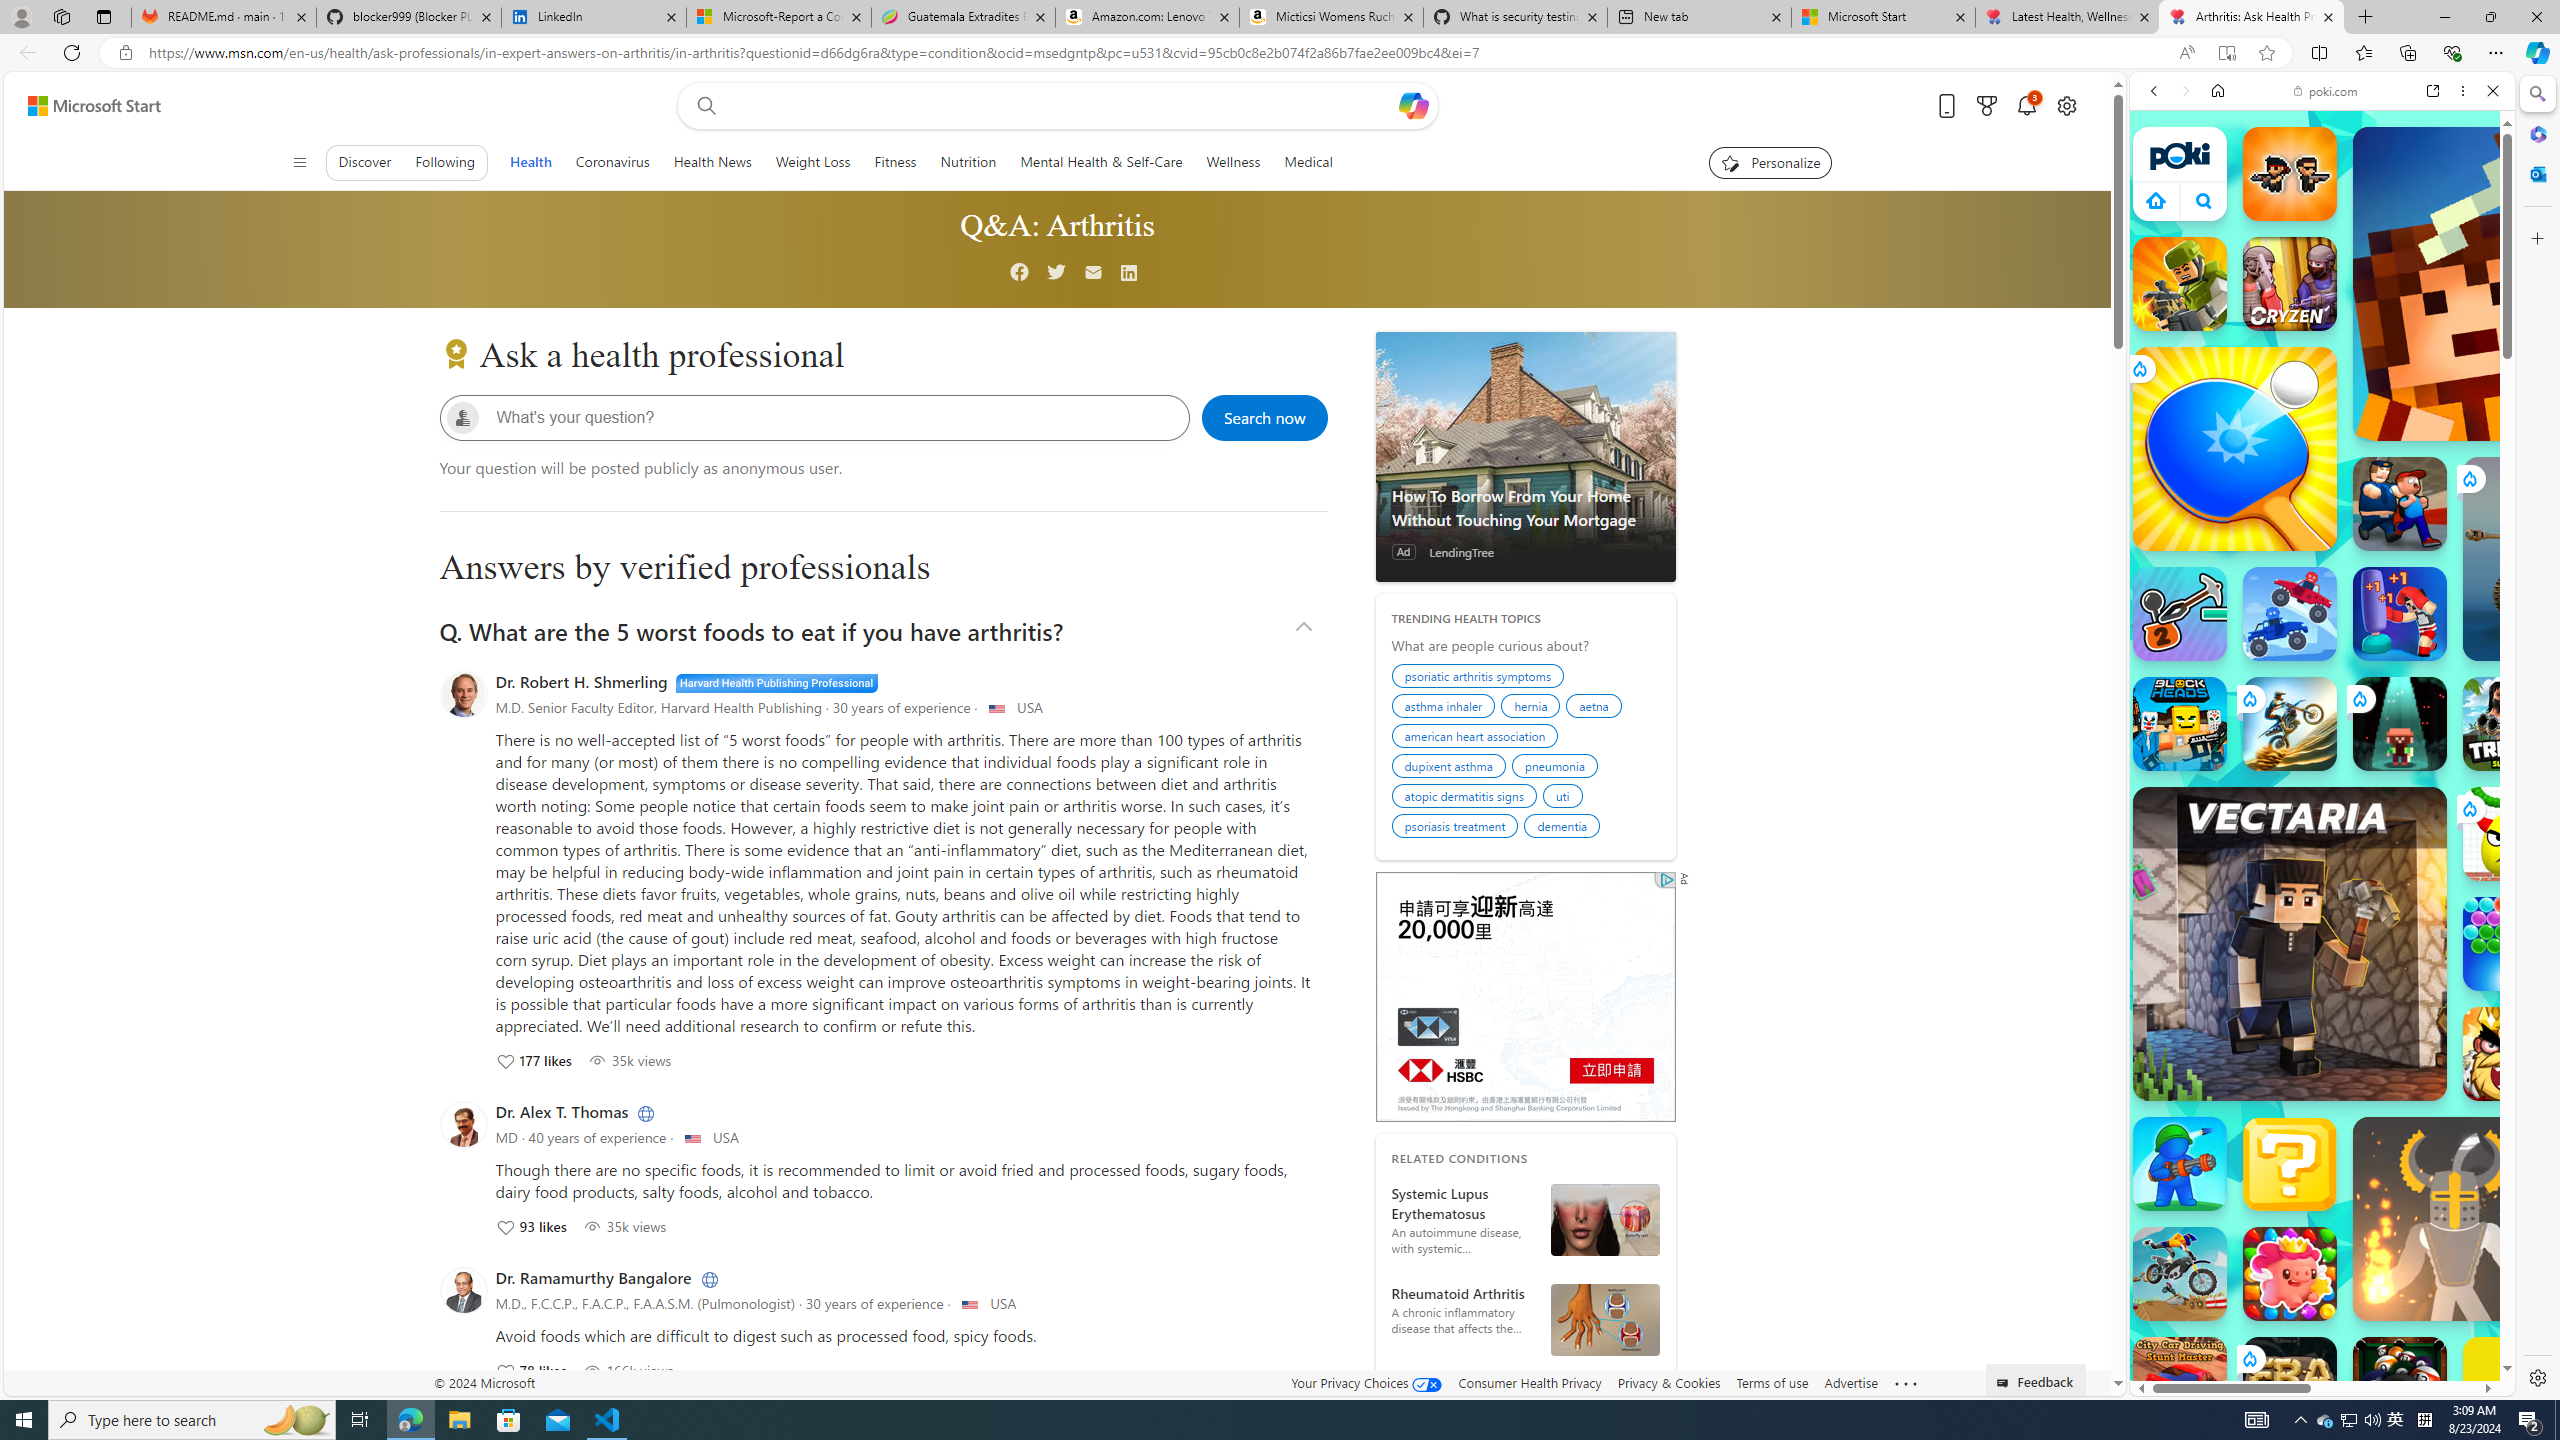  What do you see at coordinates (2444, 716) in the screenshot?
I see `Show More Games for Girls` at bounding box center [2444, 716].